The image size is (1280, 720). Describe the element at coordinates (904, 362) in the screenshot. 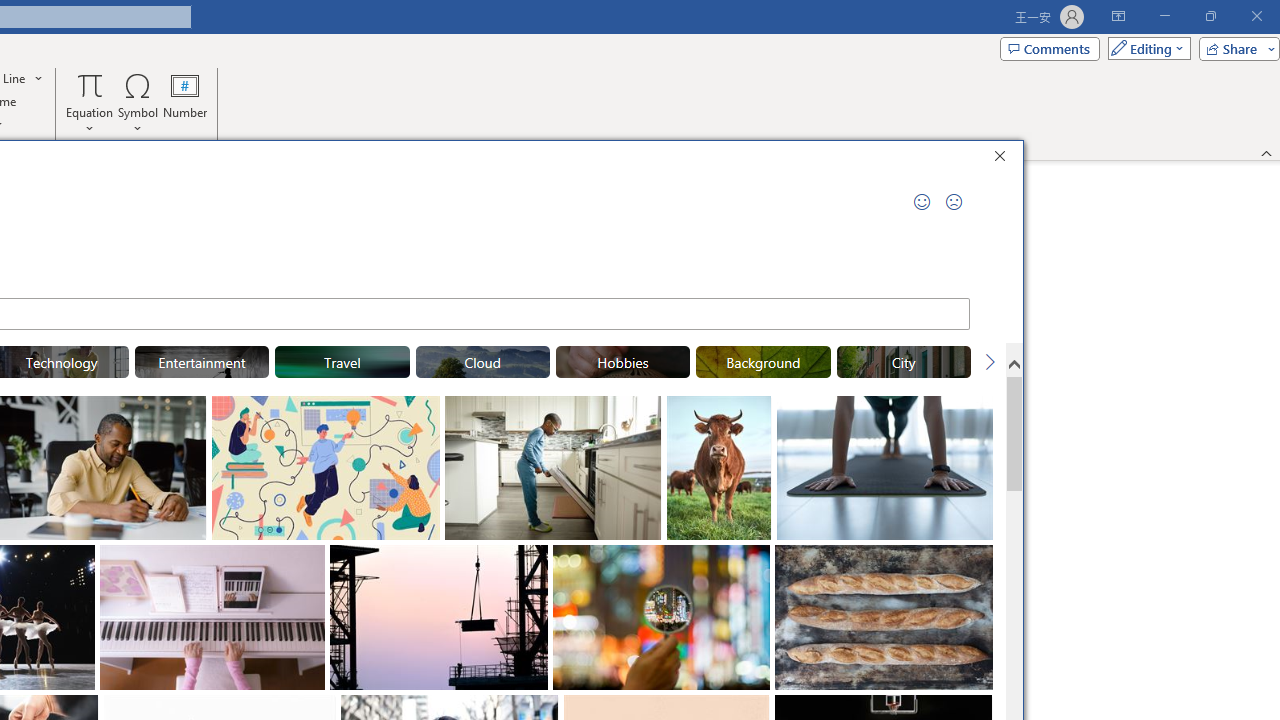

I see `"City" Stock Images.` at that location.